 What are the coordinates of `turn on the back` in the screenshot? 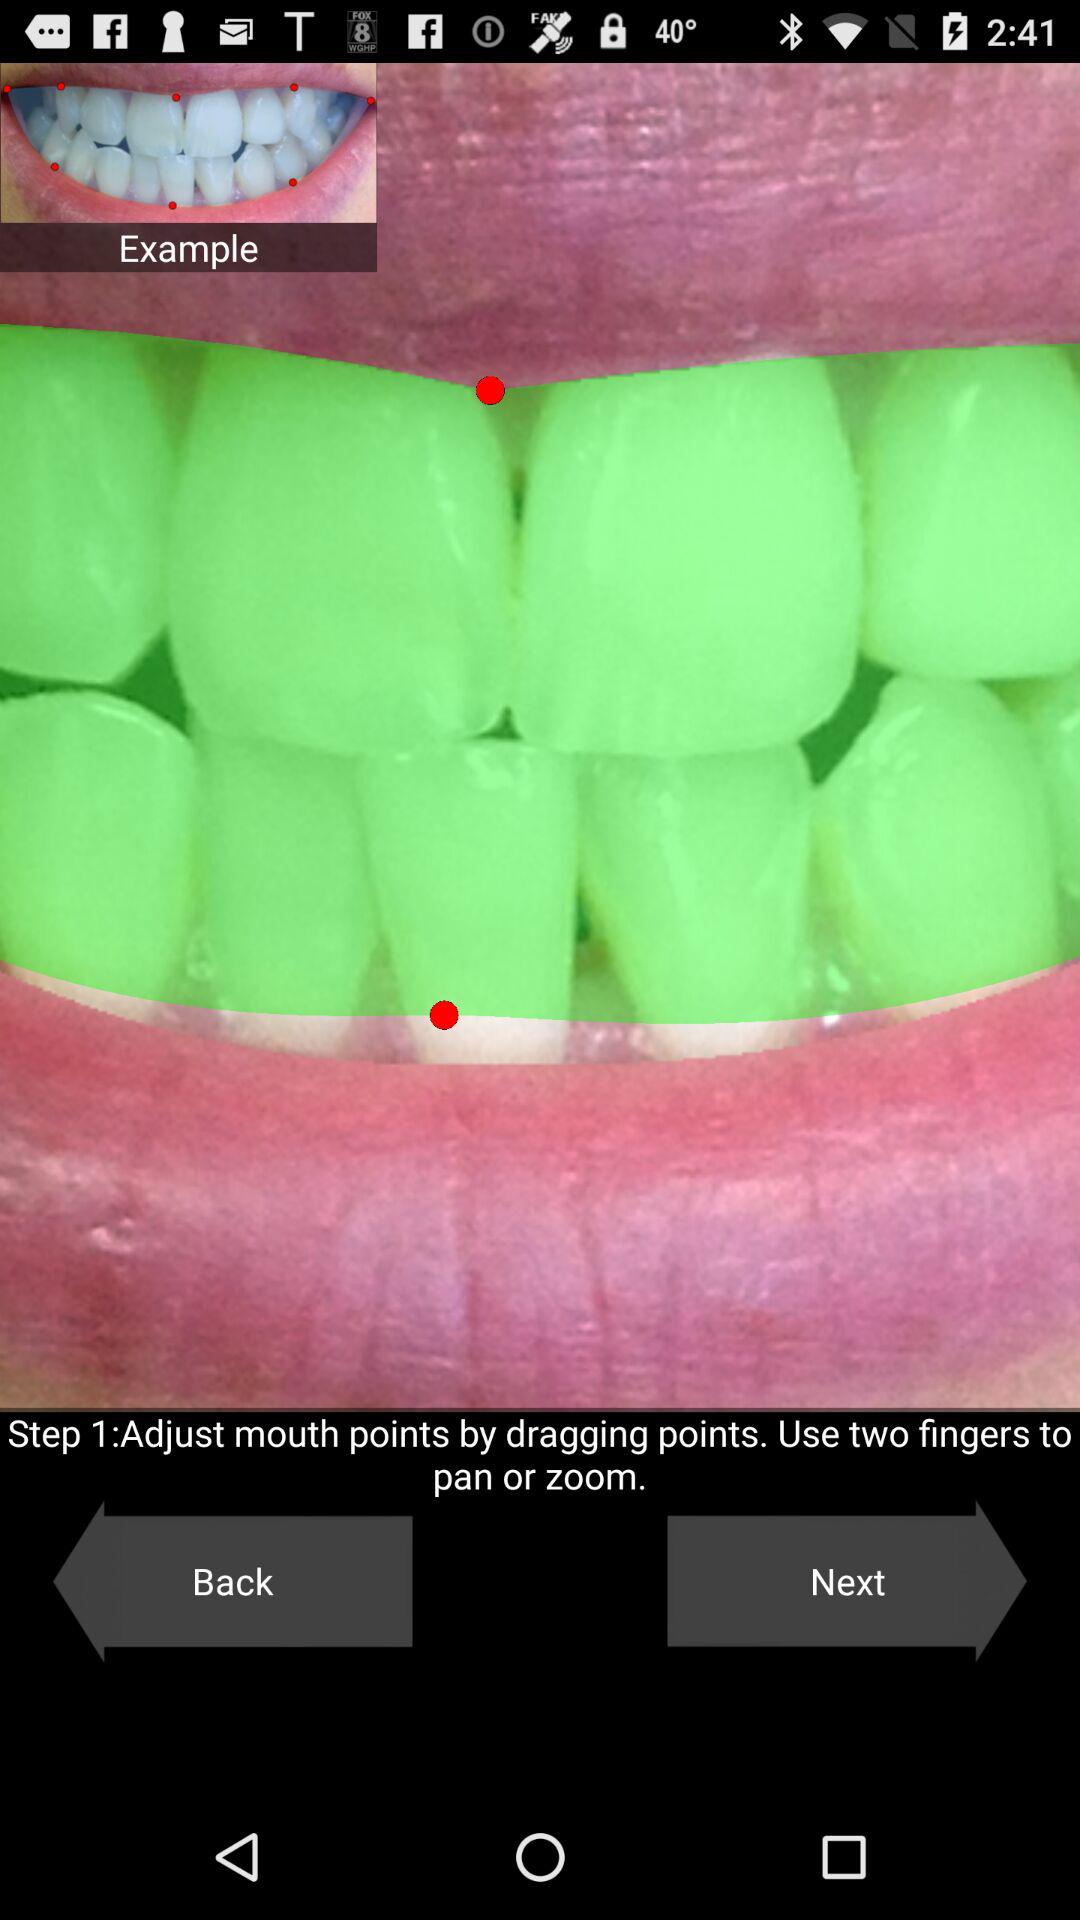 It's located at (232, 1581).